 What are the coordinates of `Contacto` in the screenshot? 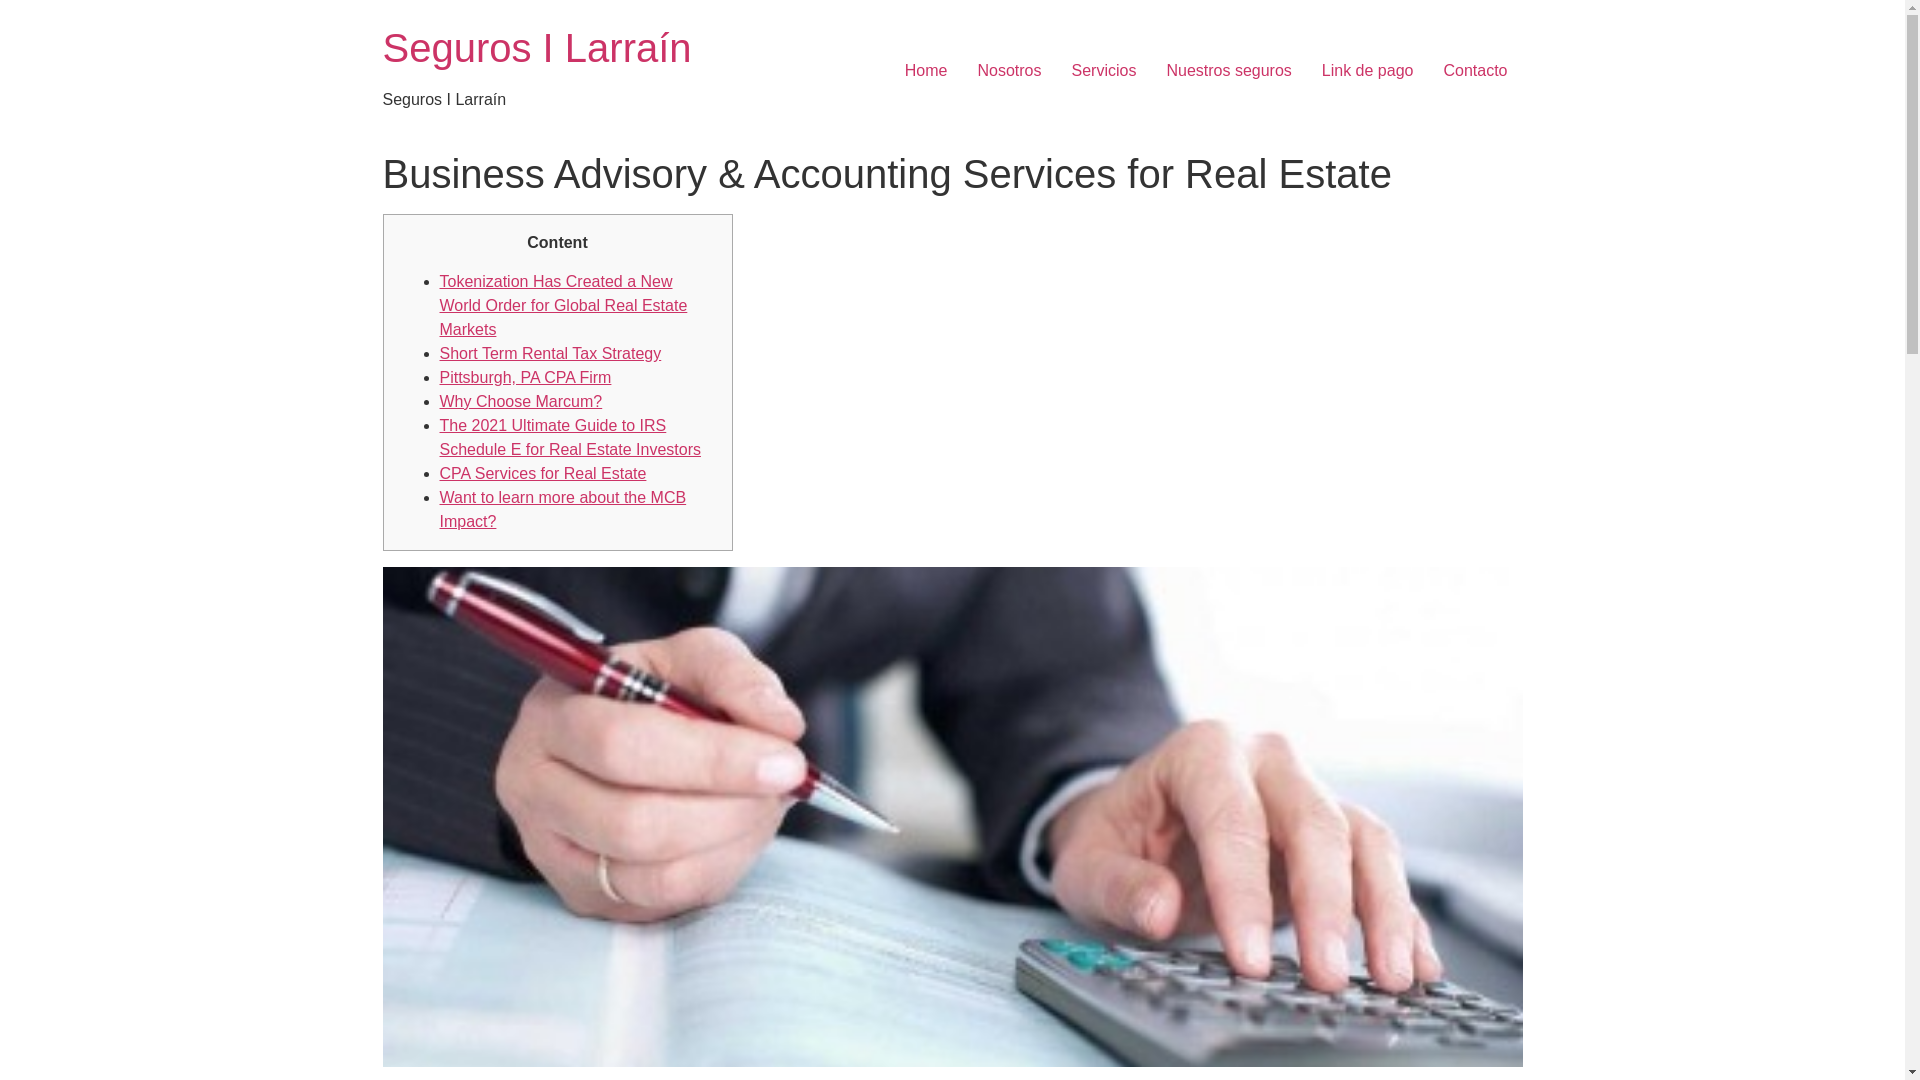 It's located at (1475, 70).